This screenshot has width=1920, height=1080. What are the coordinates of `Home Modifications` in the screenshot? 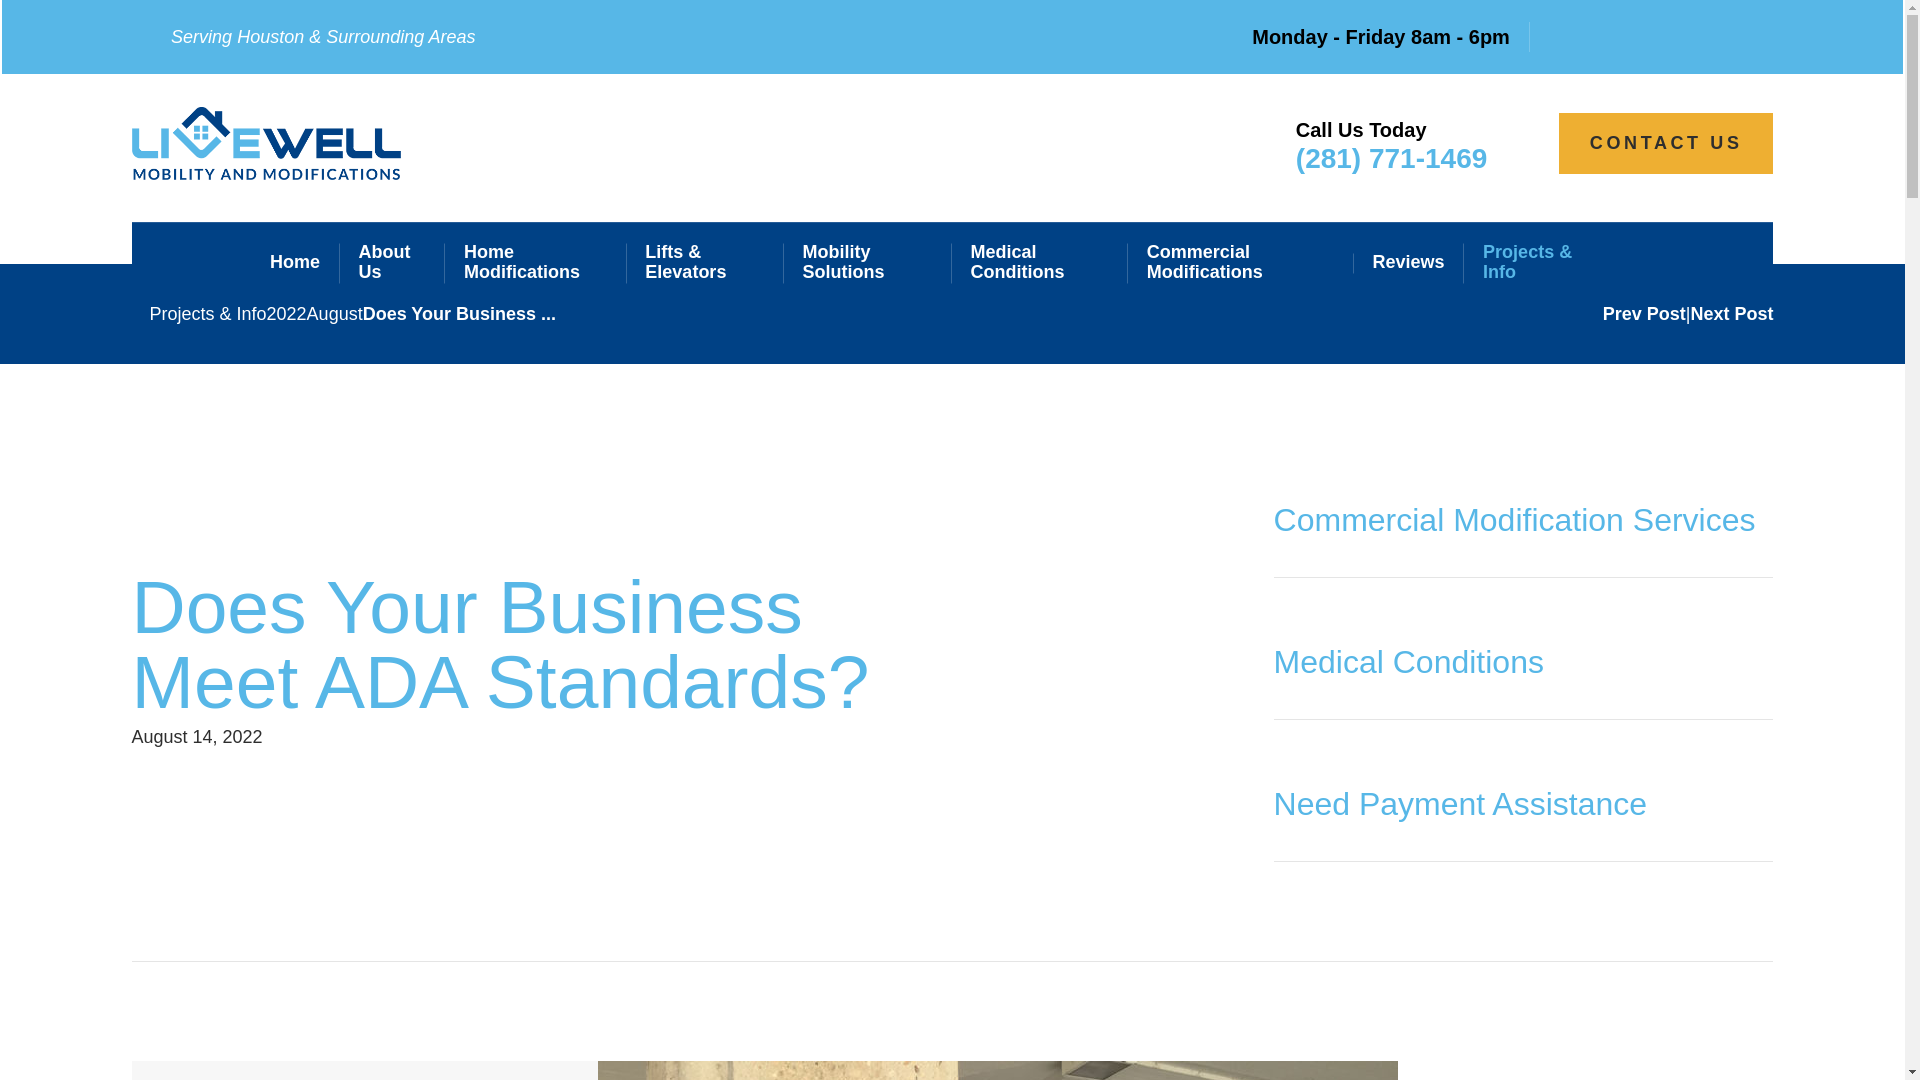 It's located at (535, 264).